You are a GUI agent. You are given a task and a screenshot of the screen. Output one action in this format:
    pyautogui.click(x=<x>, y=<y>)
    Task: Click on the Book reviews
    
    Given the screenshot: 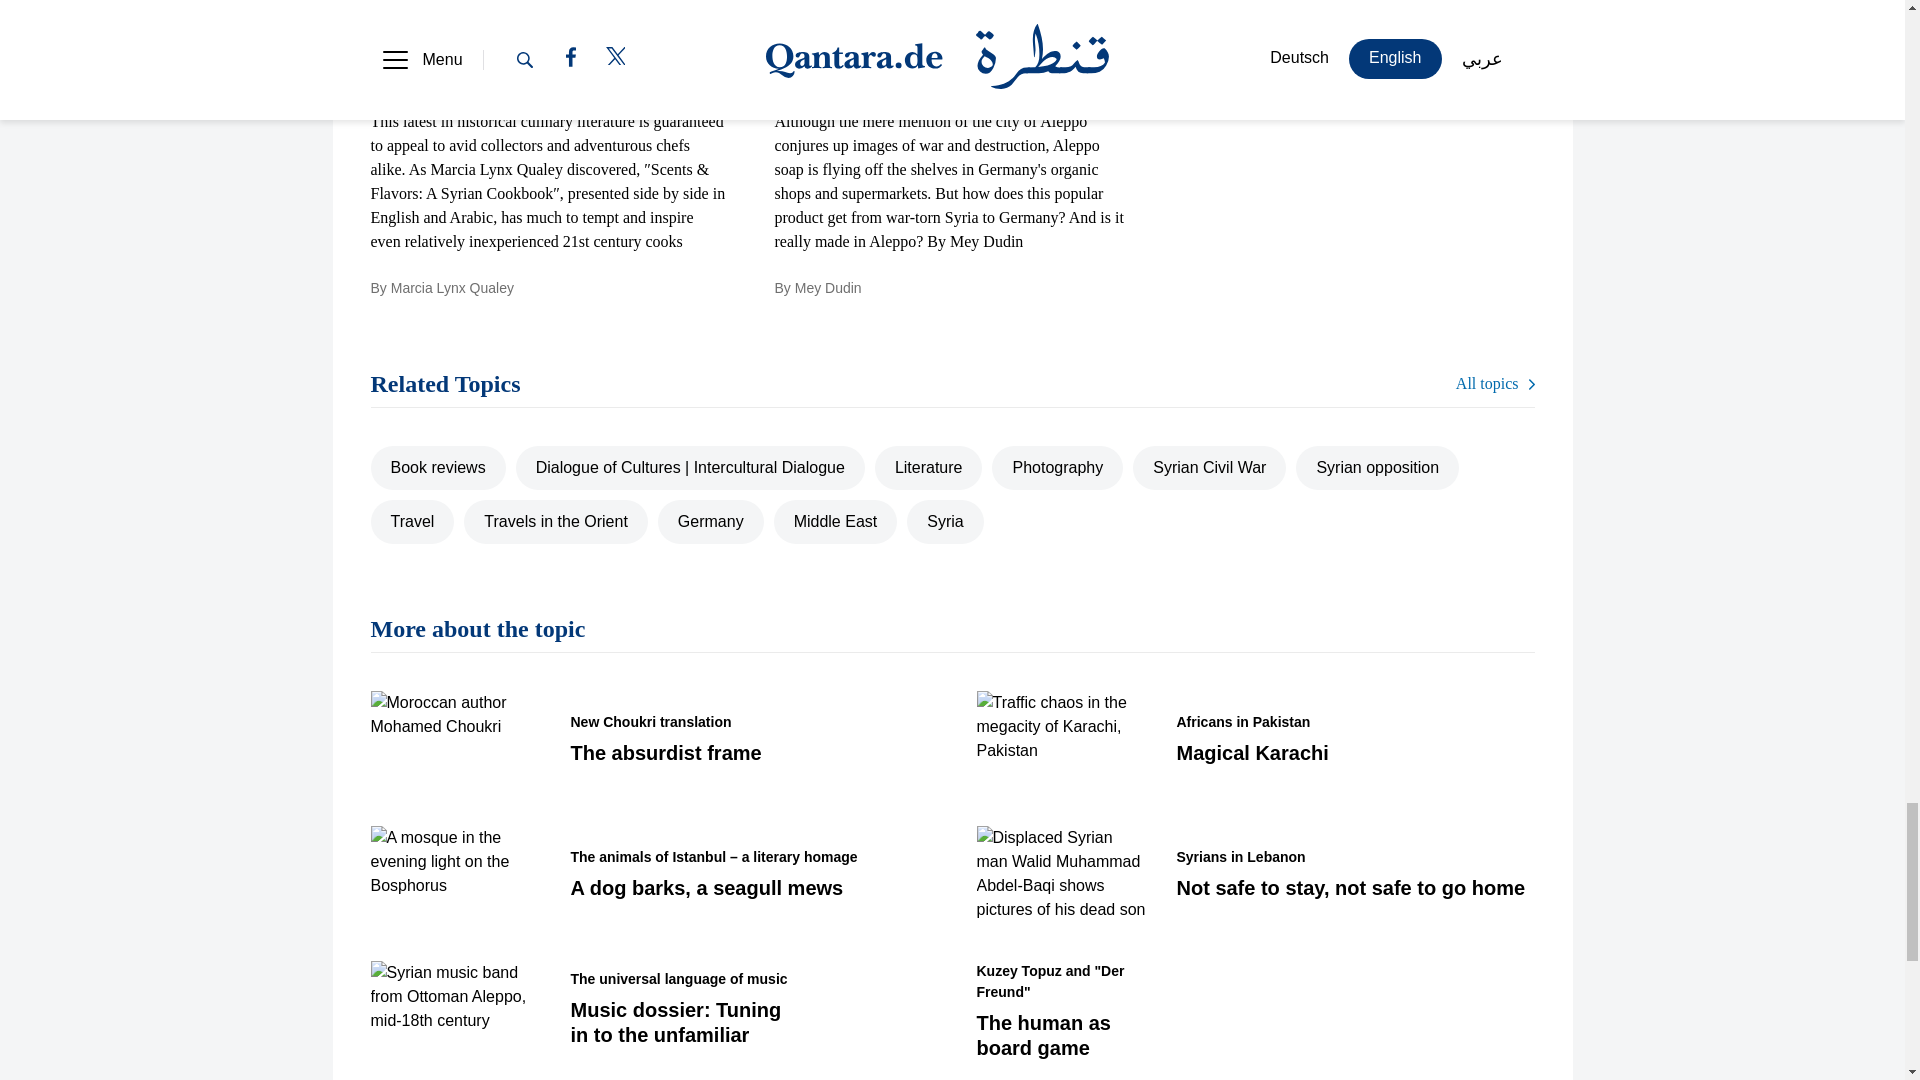 What is the action you would take?
    pyautogui.click(x=437, y=468)
    